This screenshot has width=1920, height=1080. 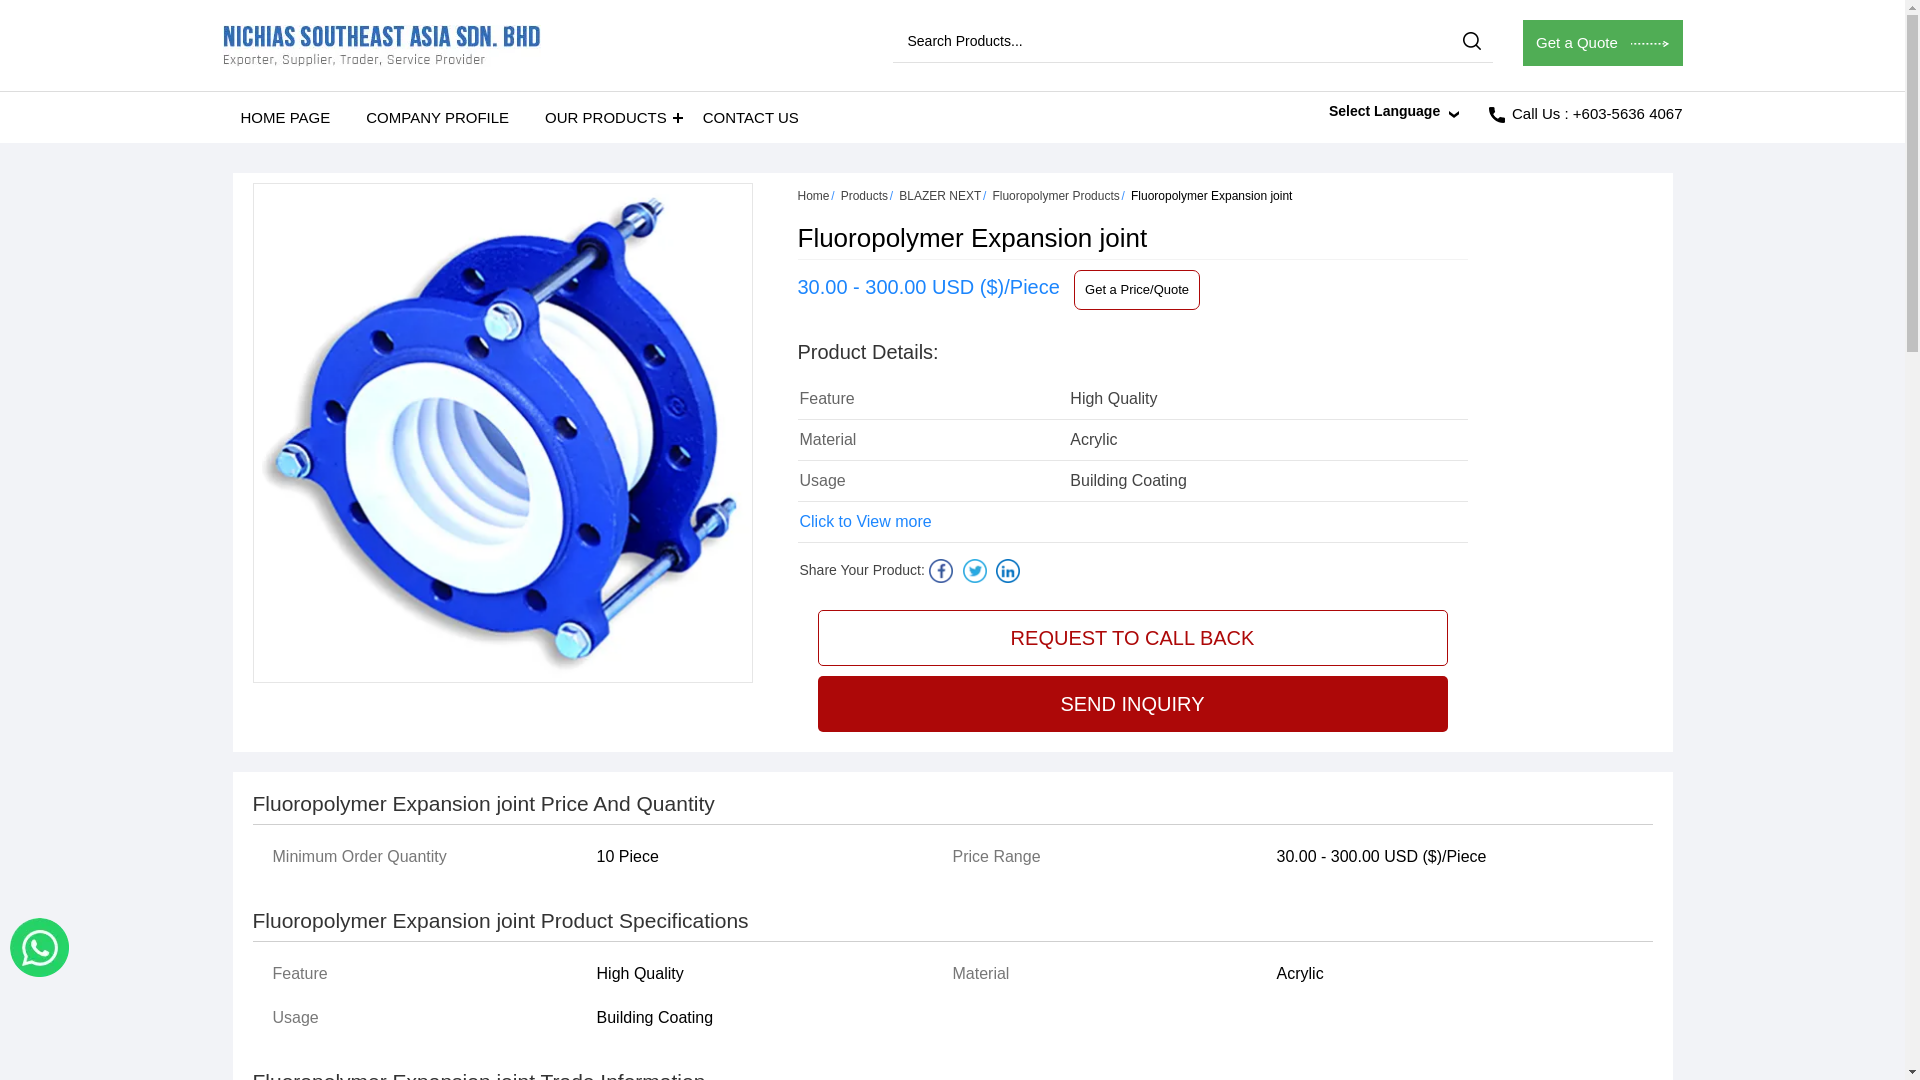 I want to click on CONTACT US, so click(x=751, y=116).